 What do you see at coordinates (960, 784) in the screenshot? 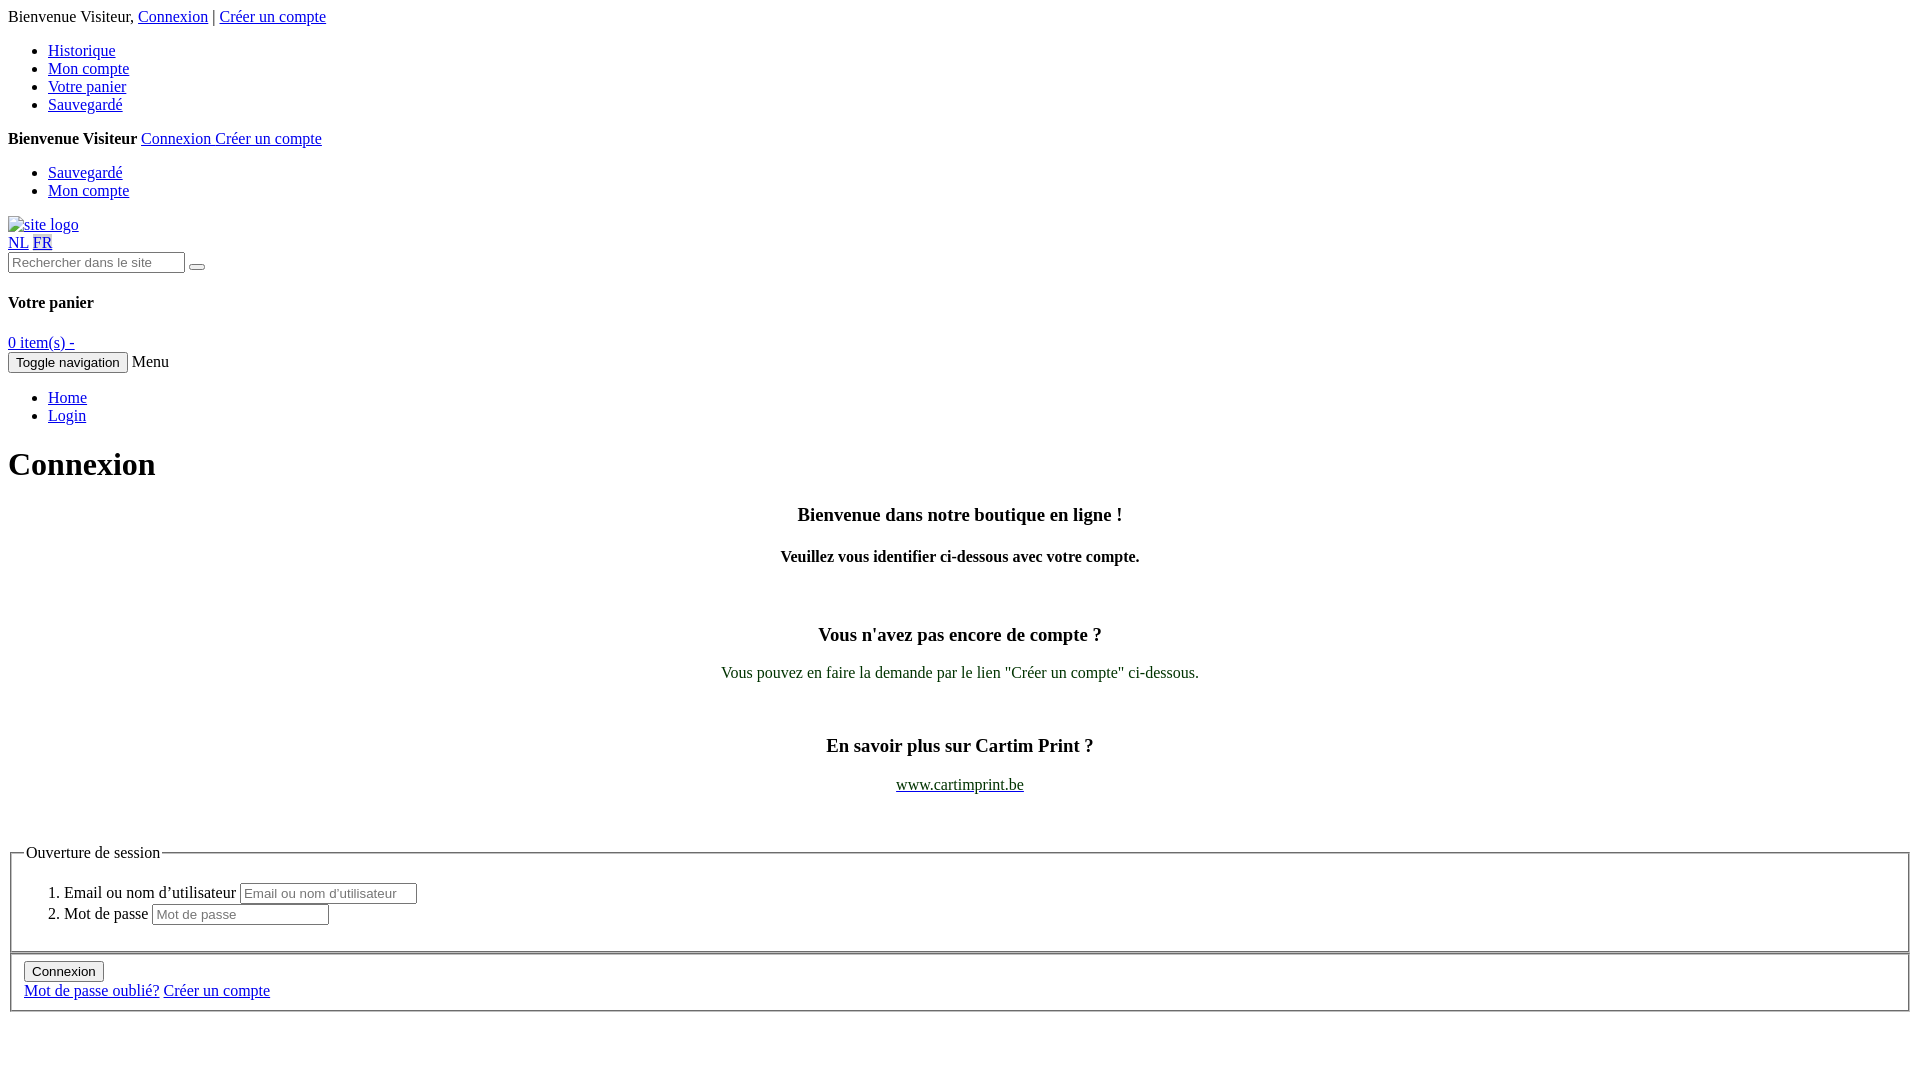
I see `www.cartimprint.be` at bounding box center [960, 784].